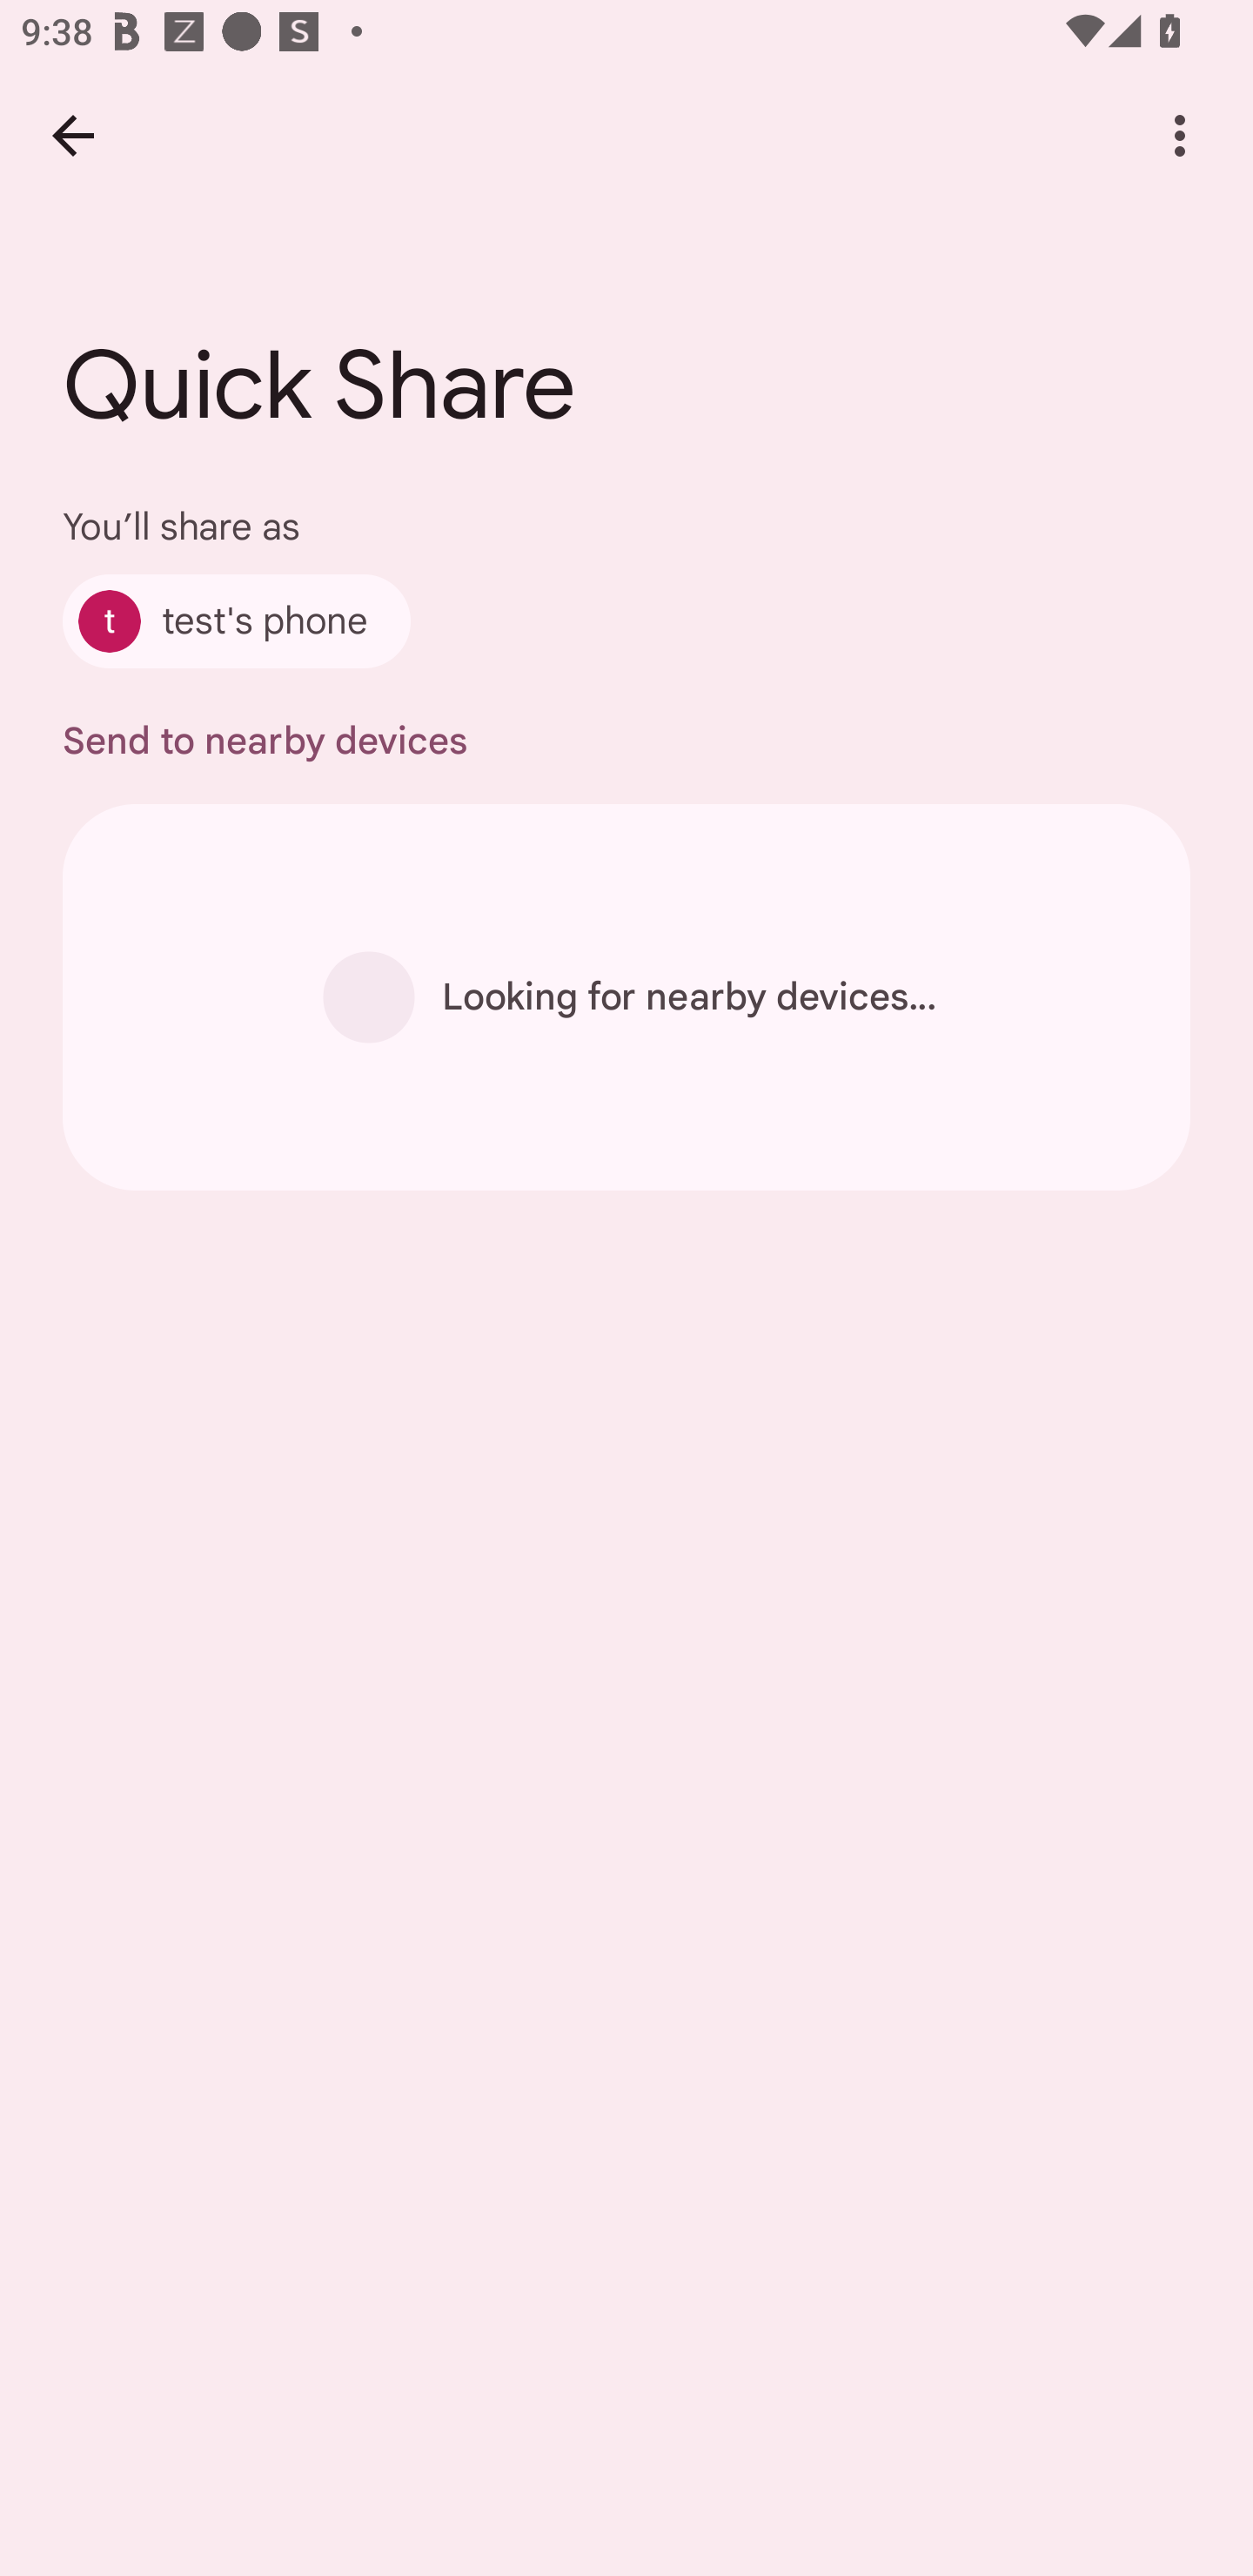  I want to click on Back, so click(72, 134).